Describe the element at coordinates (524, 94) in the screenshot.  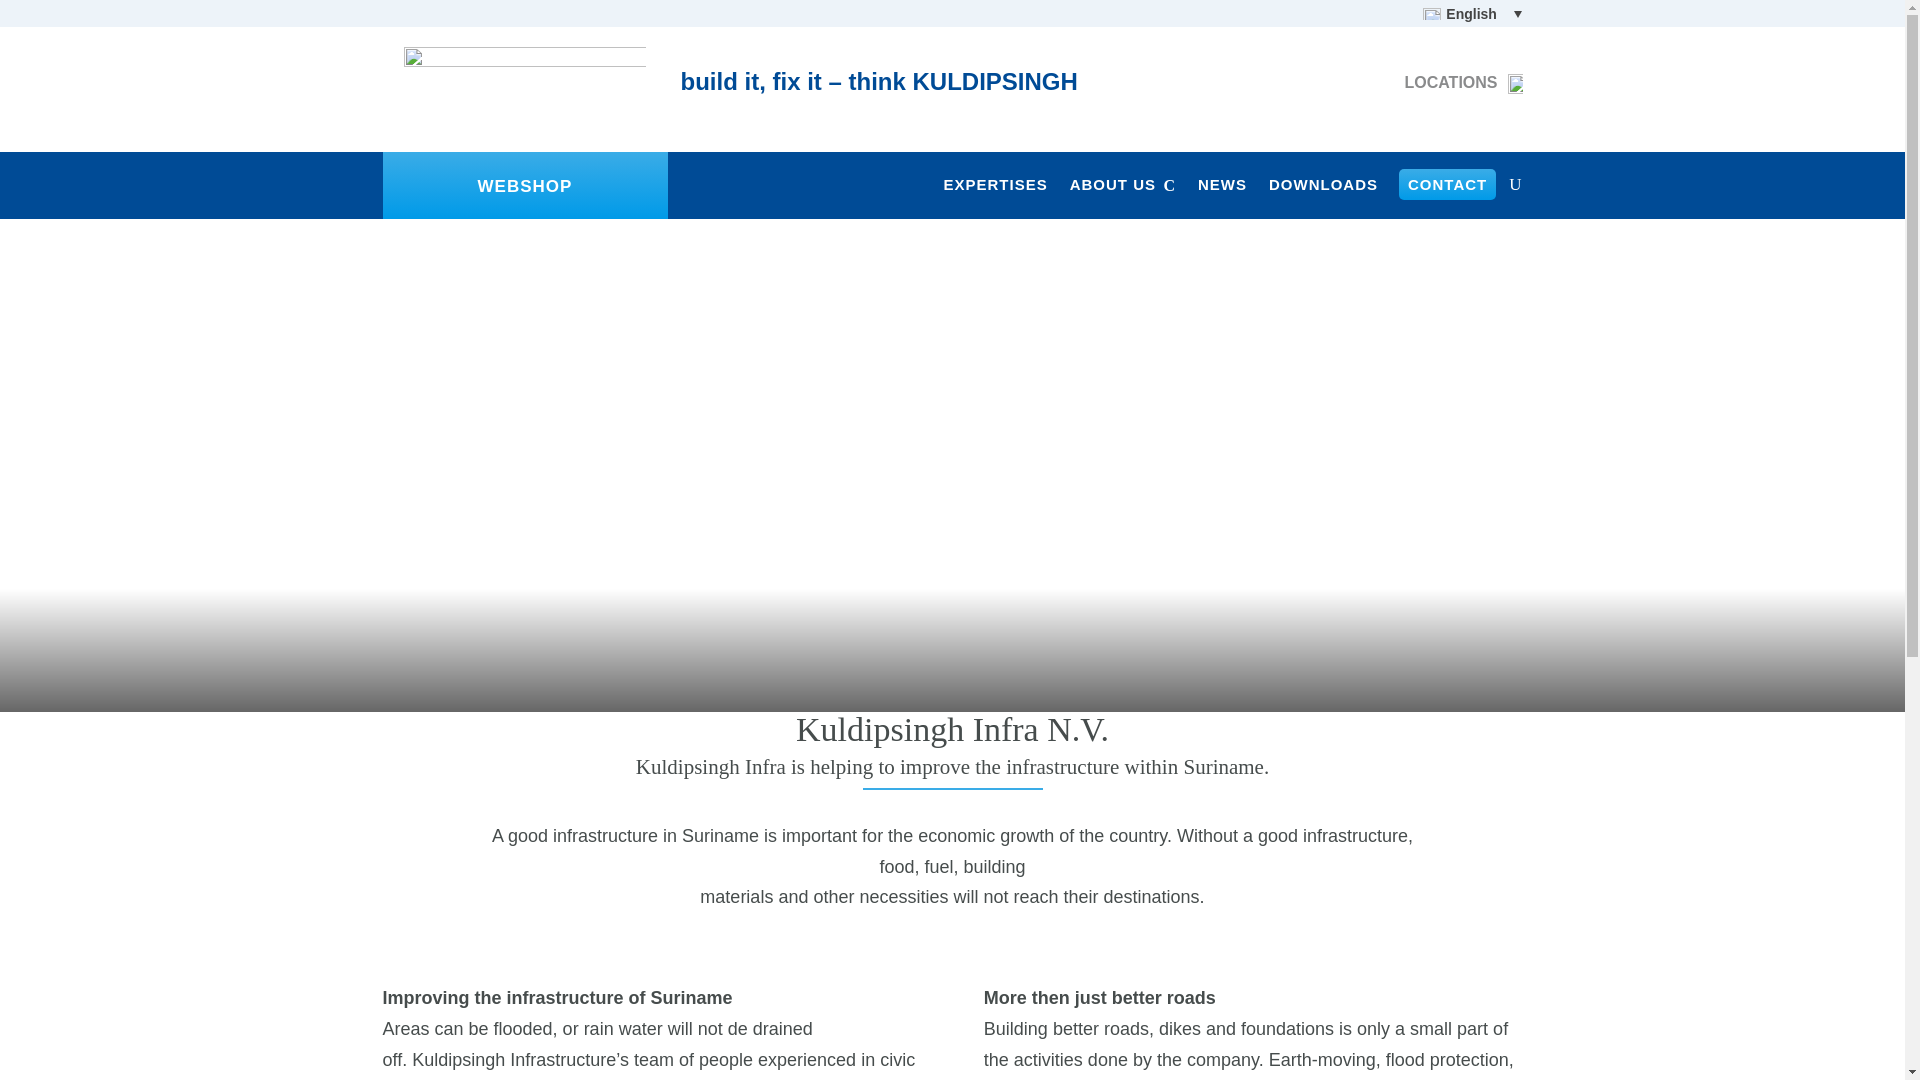
I see `Kuldipsingh-logo-kleur` at that location.